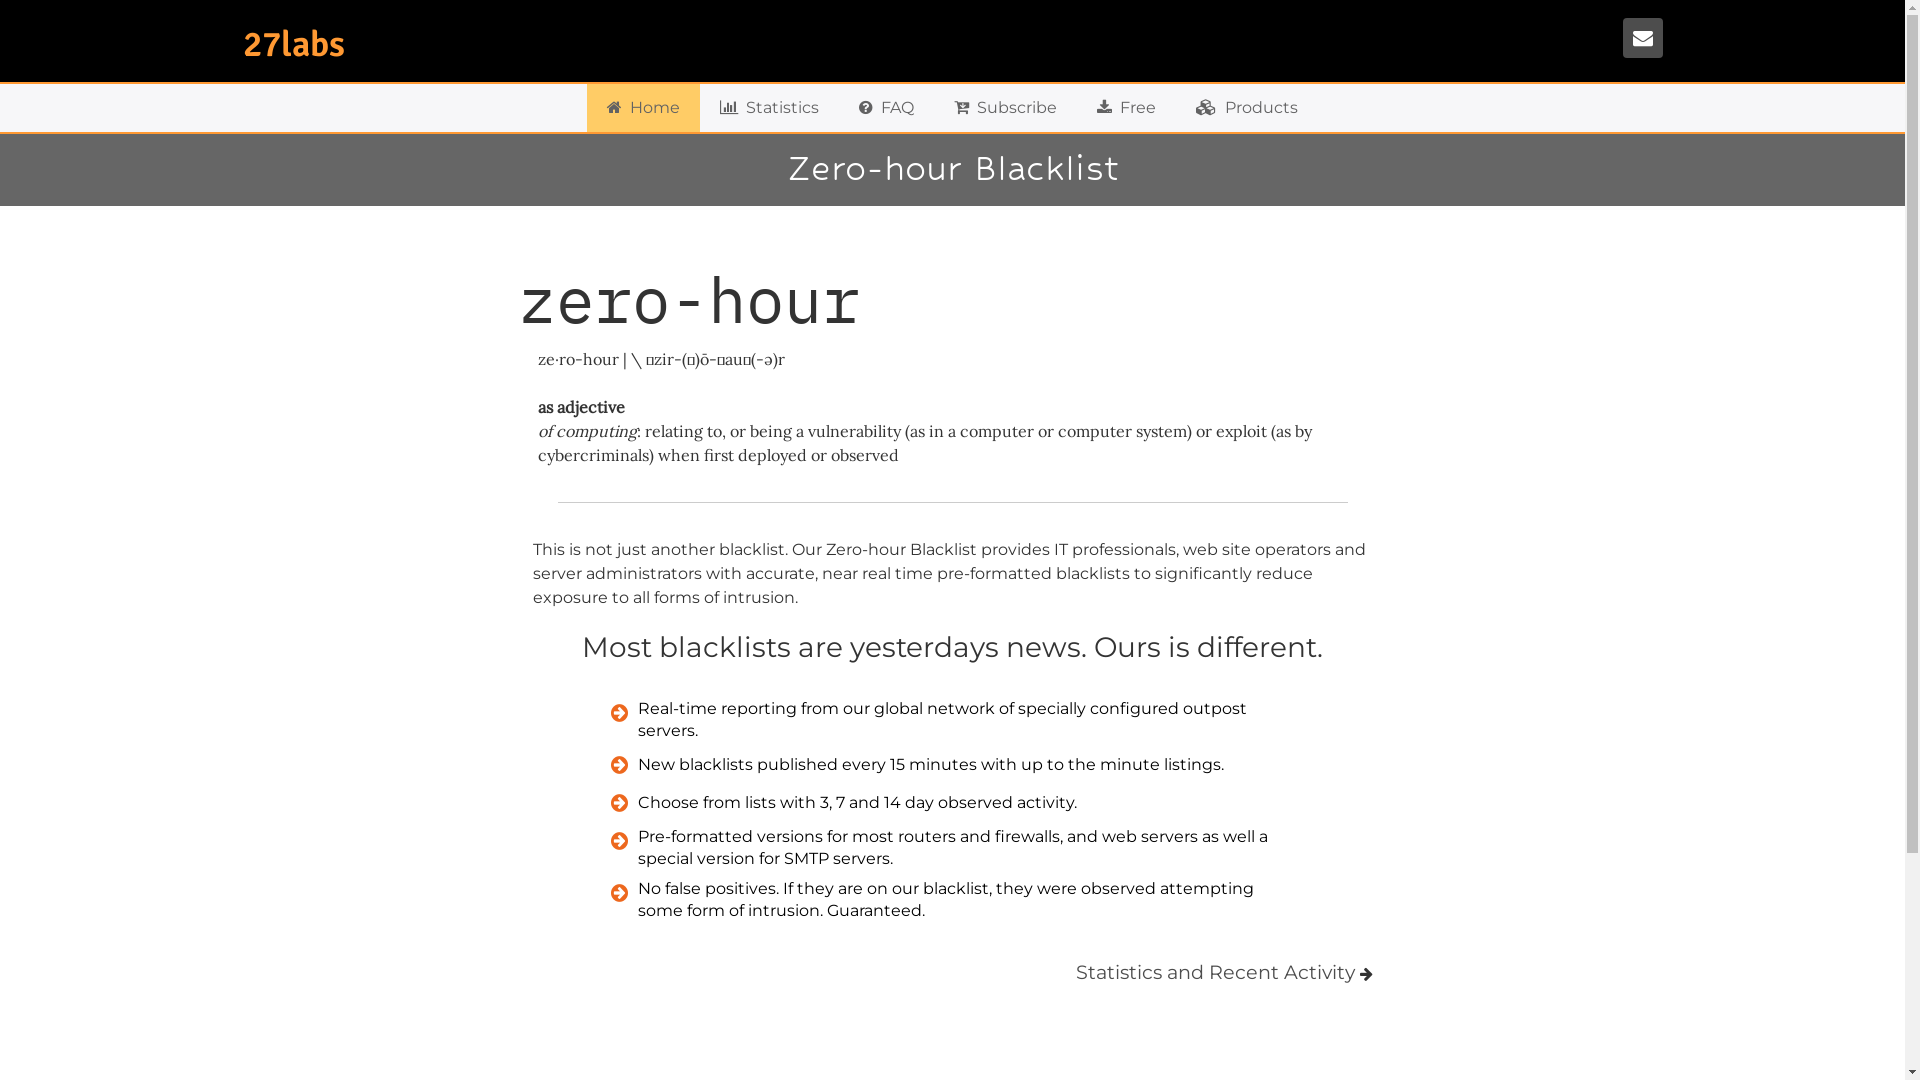  What do you see at coordinates (1006, 108) in the screenshot?
I see `Subscribe` at bounding box center [1006, 108].